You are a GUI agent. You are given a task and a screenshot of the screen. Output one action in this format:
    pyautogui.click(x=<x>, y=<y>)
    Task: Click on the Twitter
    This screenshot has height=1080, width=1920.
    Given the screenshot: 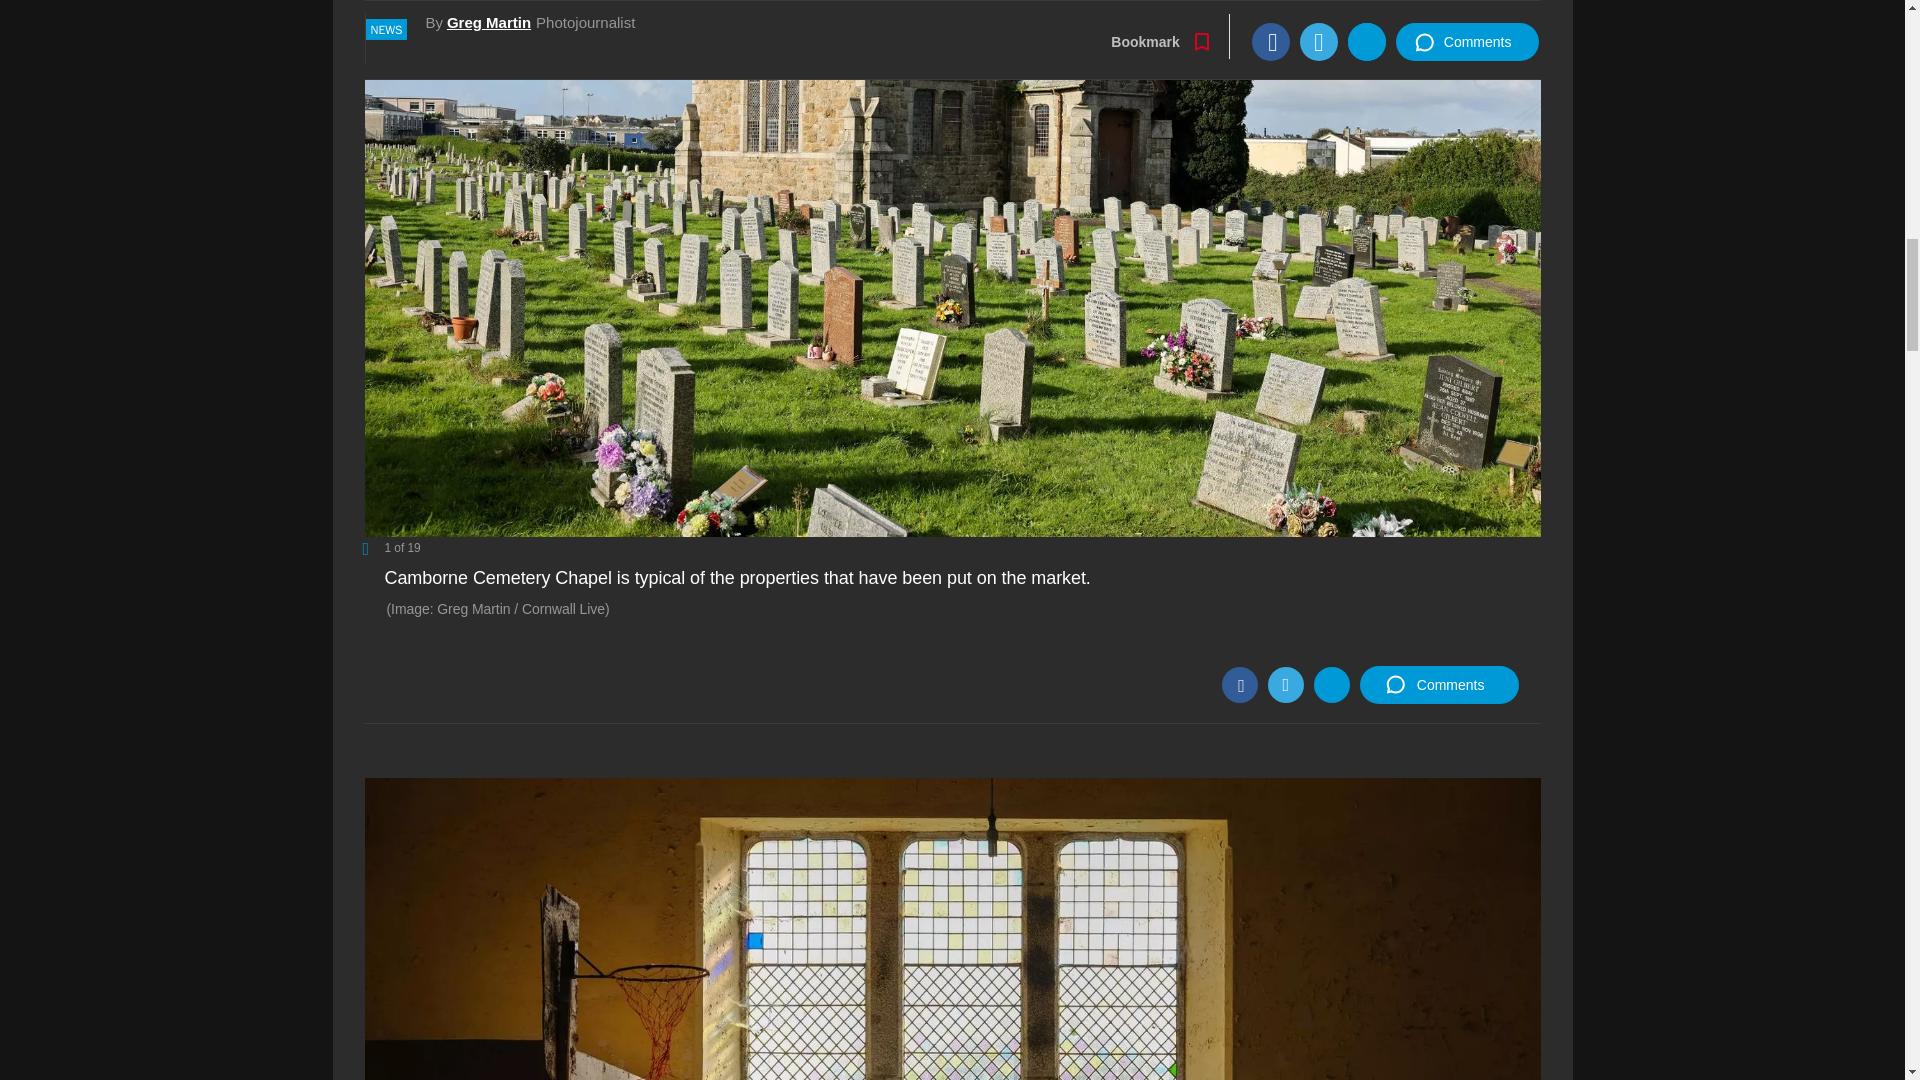 What is the action you would take?
    pyautogui.click(x=1285, y=685)
    